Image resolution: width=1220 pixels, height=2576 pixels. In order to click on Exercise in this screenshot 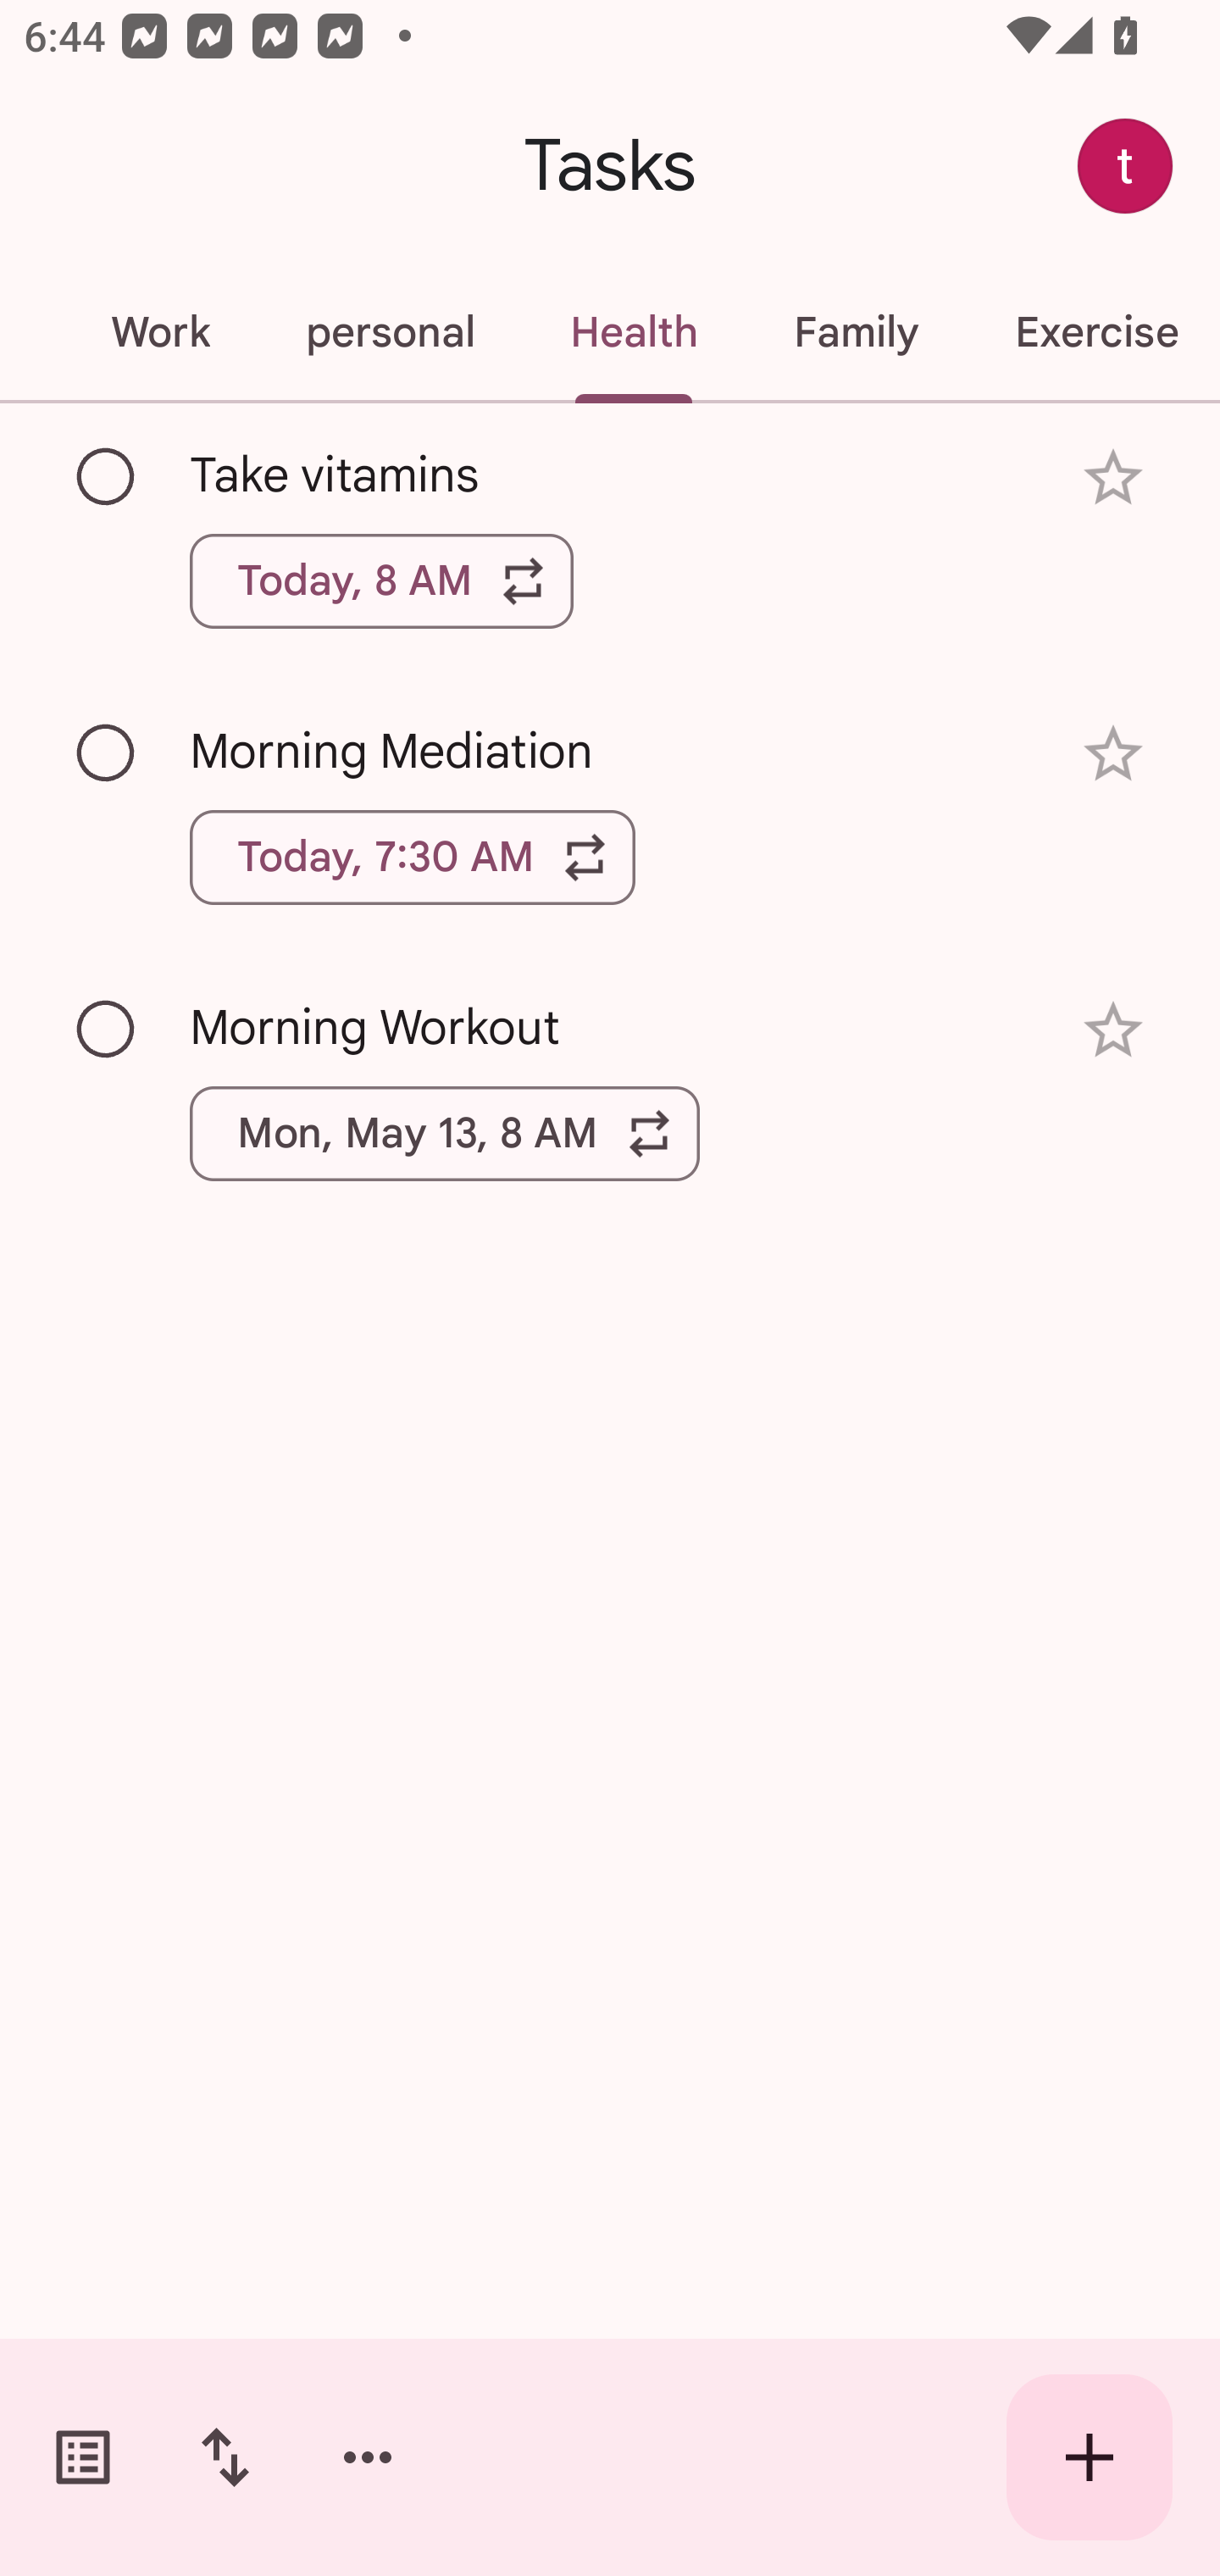, I will do `click(1093, 332)`.